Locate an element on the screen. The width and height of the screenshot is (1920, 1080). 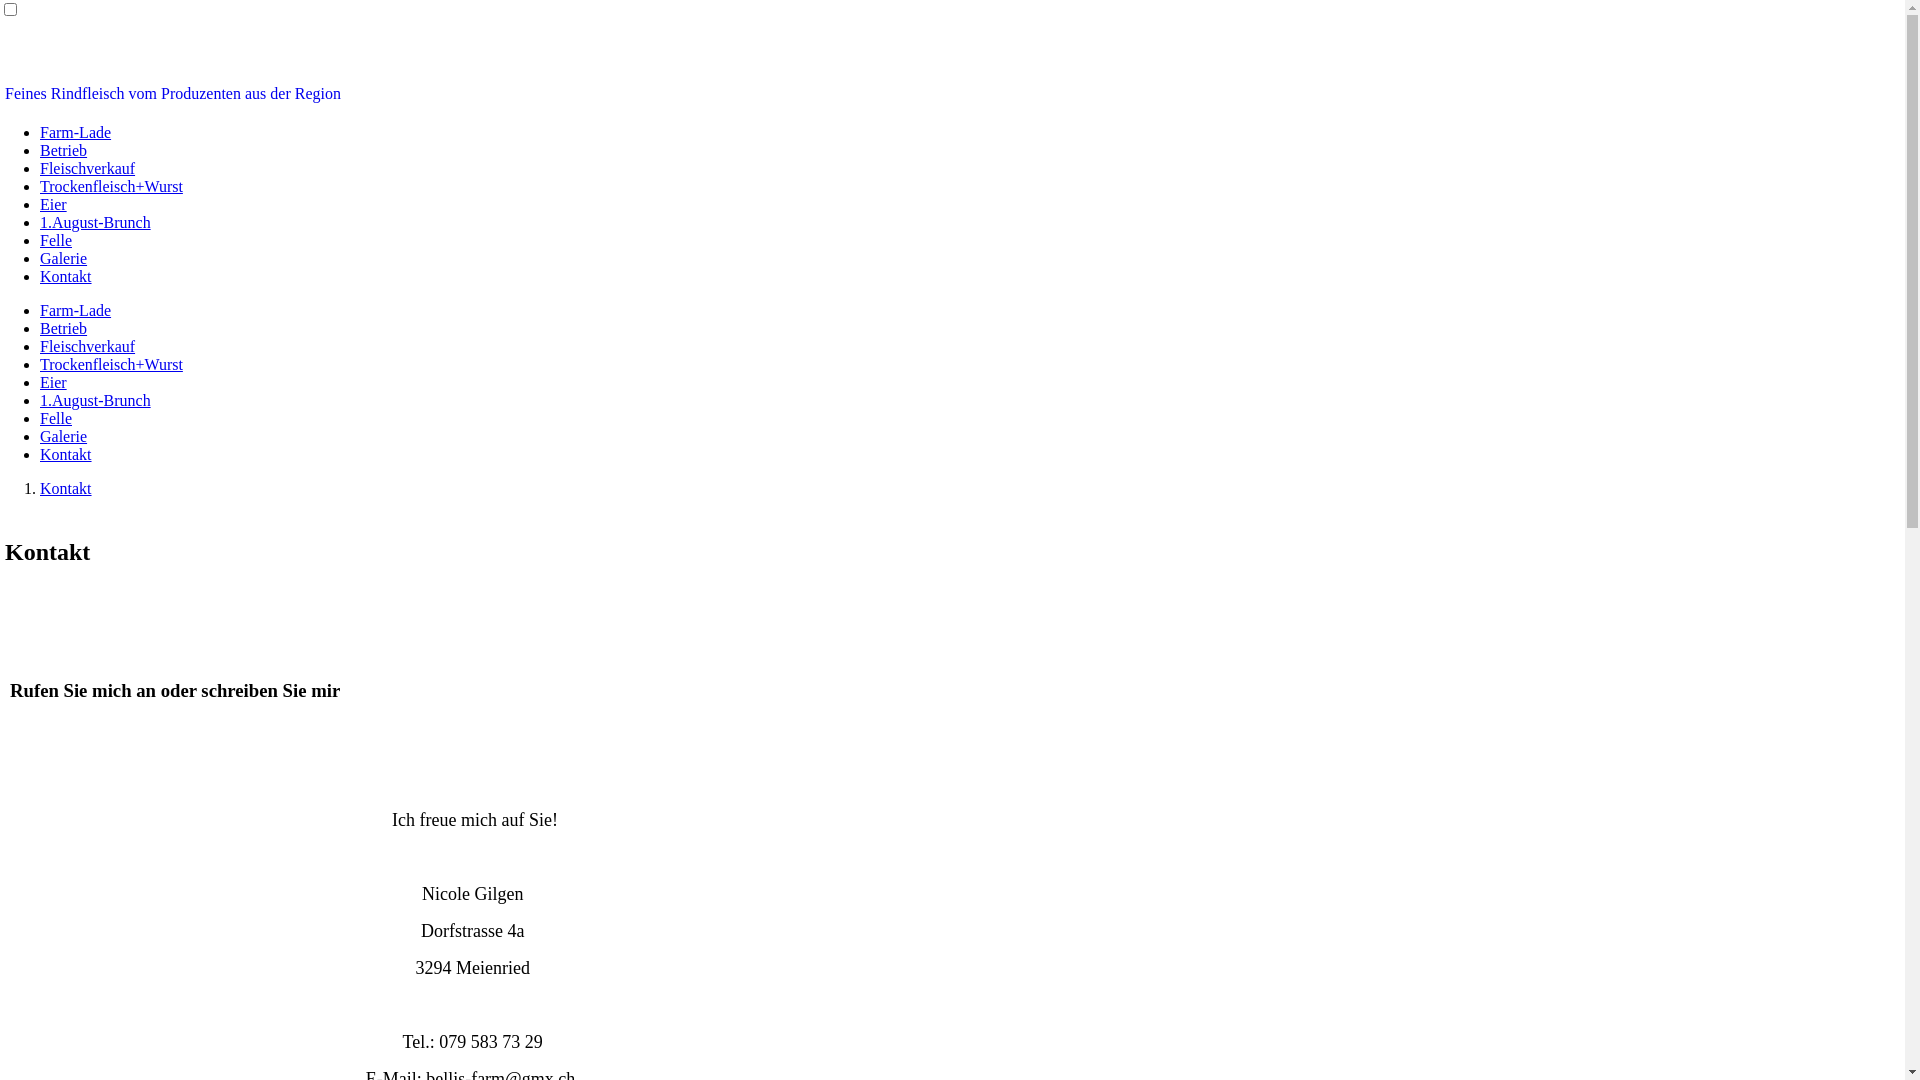
Trockenfleisch+Wurst is located at coordinates (112, 186).